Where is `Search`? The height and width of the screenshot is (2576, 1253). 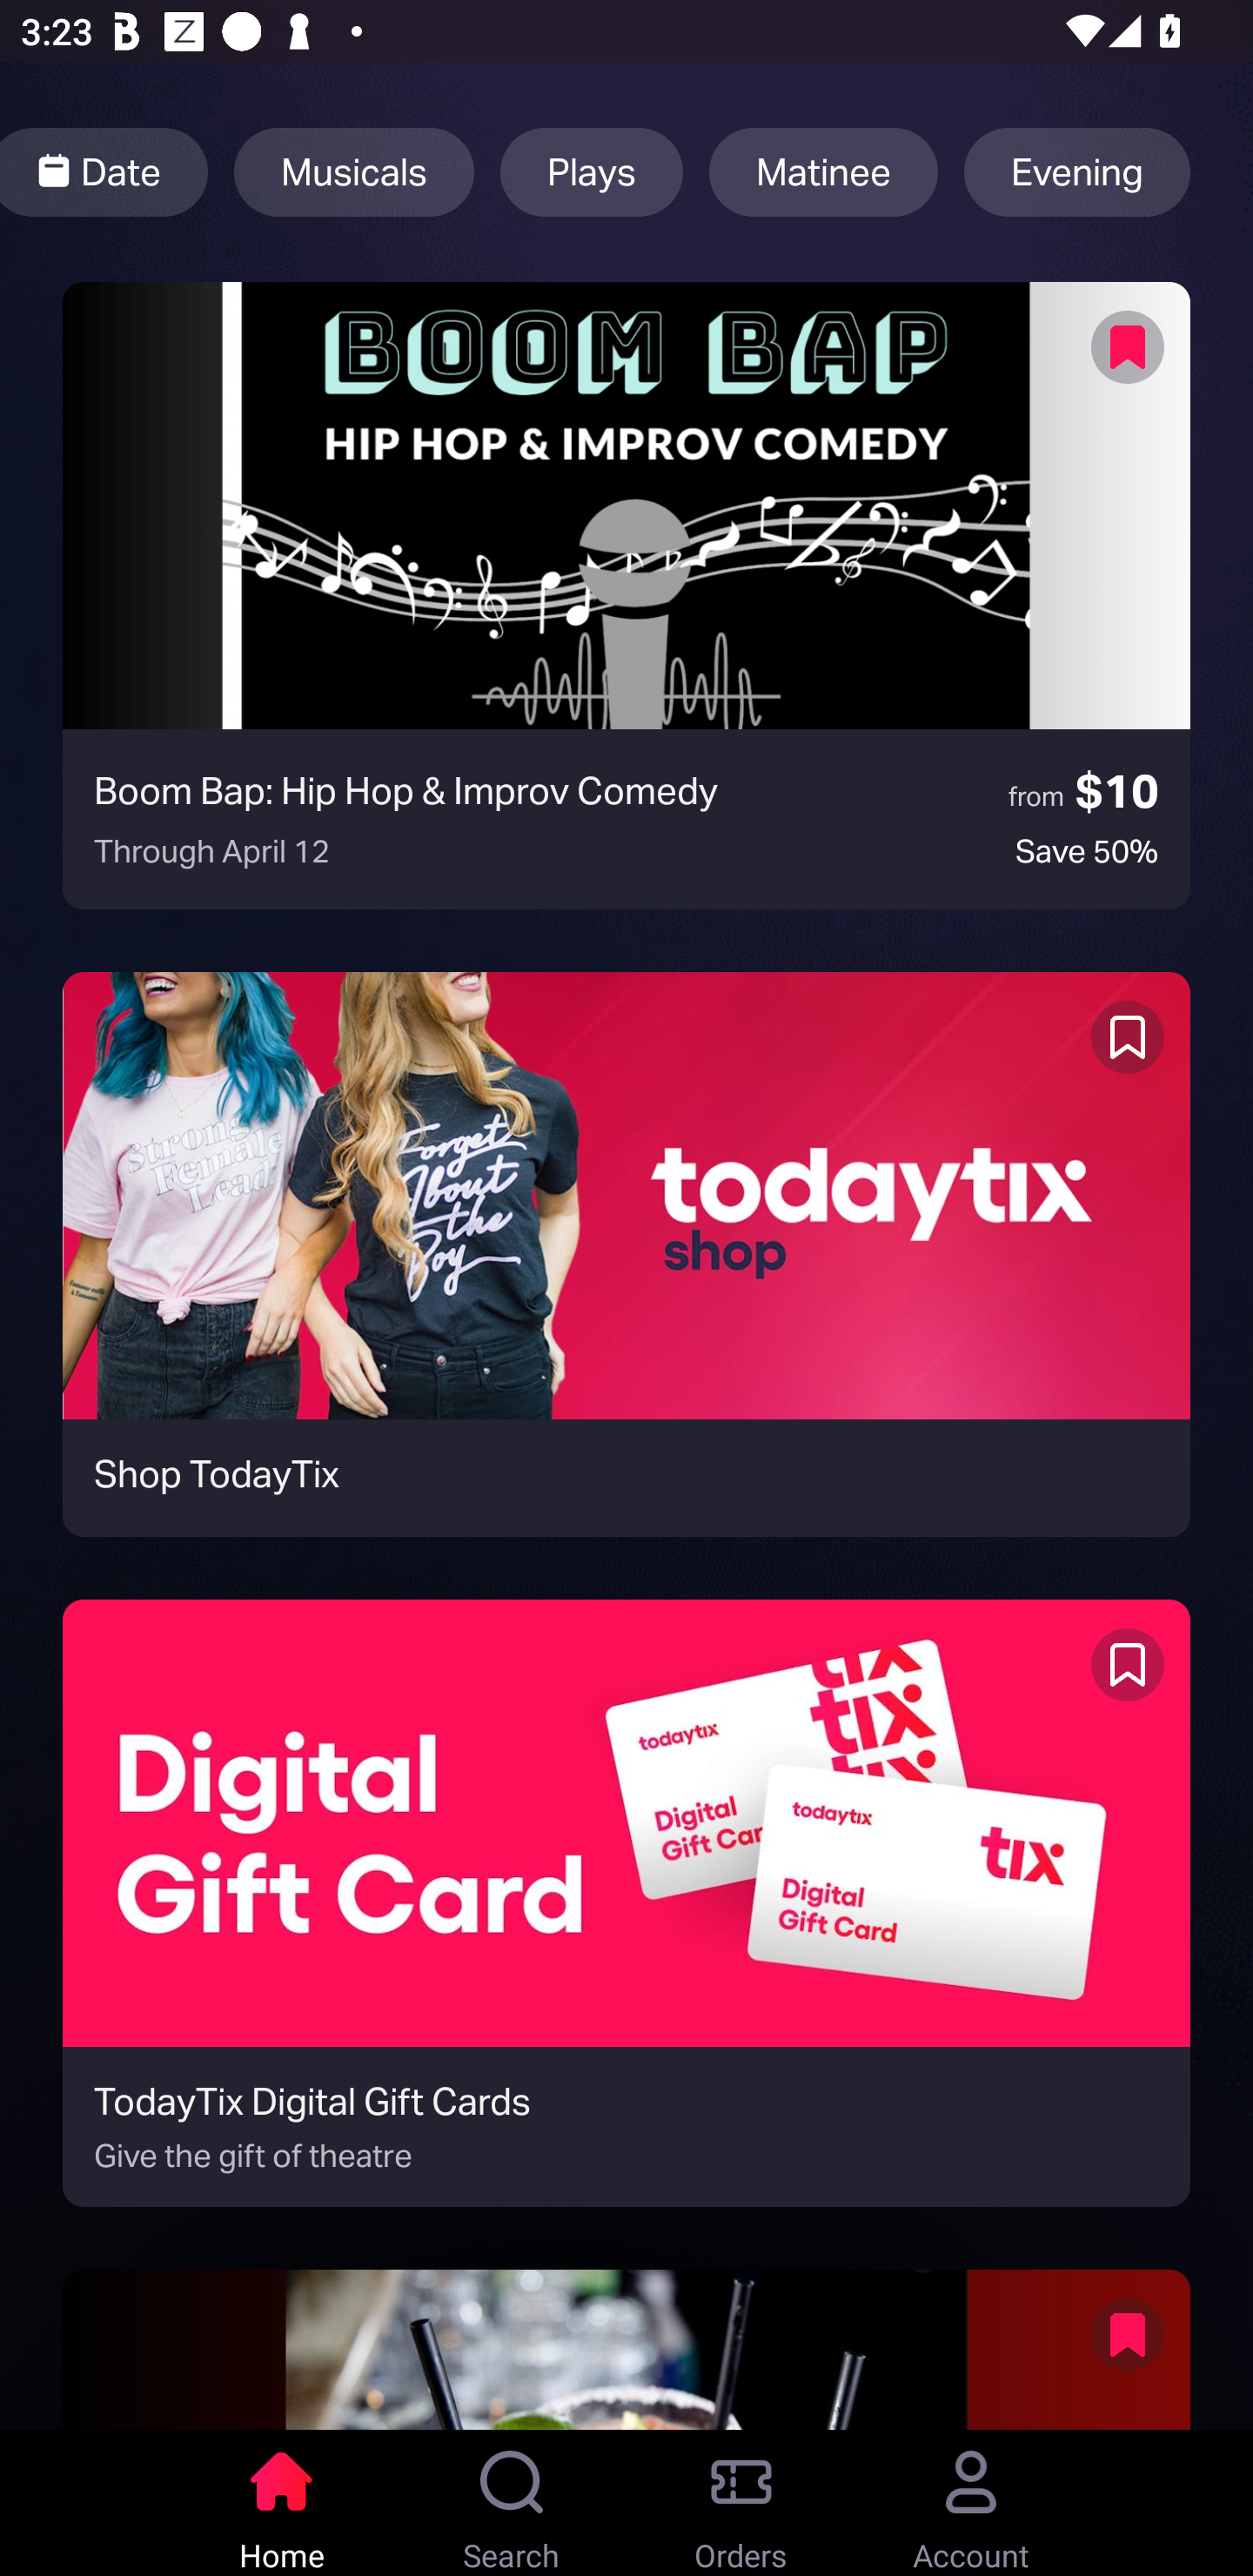
Search is located at coordinates (512, 2503).